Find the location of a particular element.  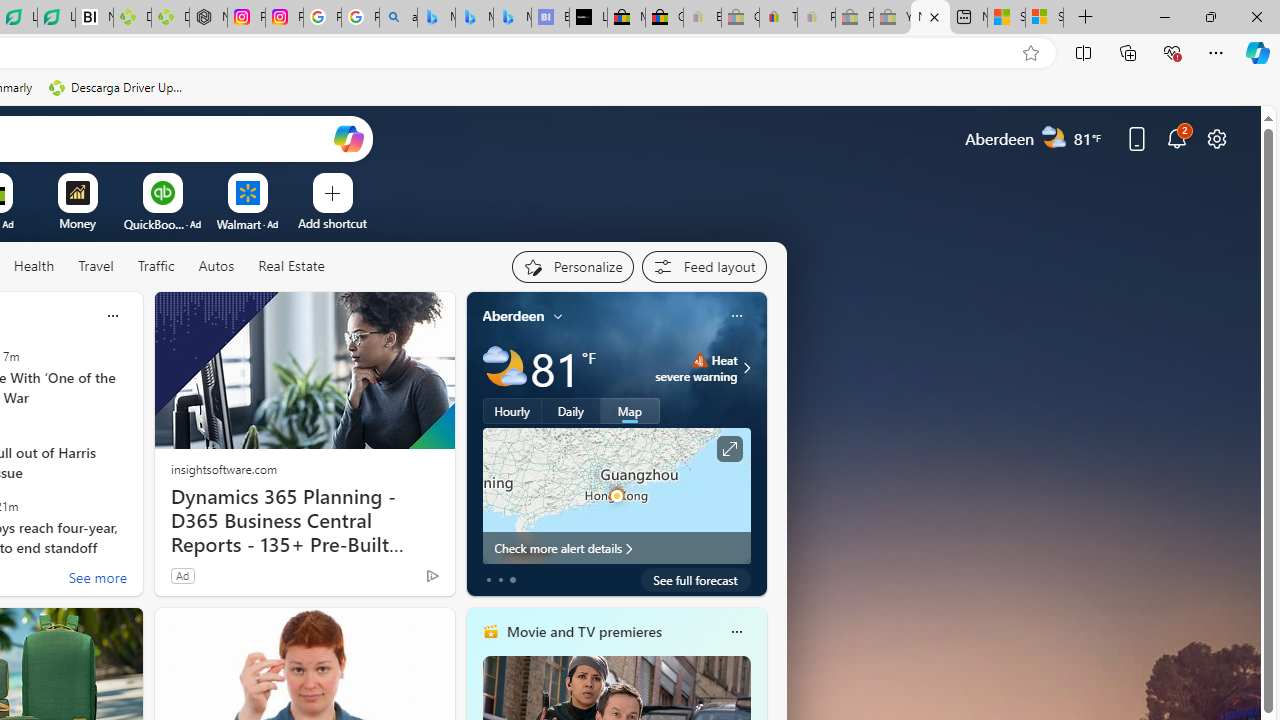

Daily is located at coordinates (571, 411).